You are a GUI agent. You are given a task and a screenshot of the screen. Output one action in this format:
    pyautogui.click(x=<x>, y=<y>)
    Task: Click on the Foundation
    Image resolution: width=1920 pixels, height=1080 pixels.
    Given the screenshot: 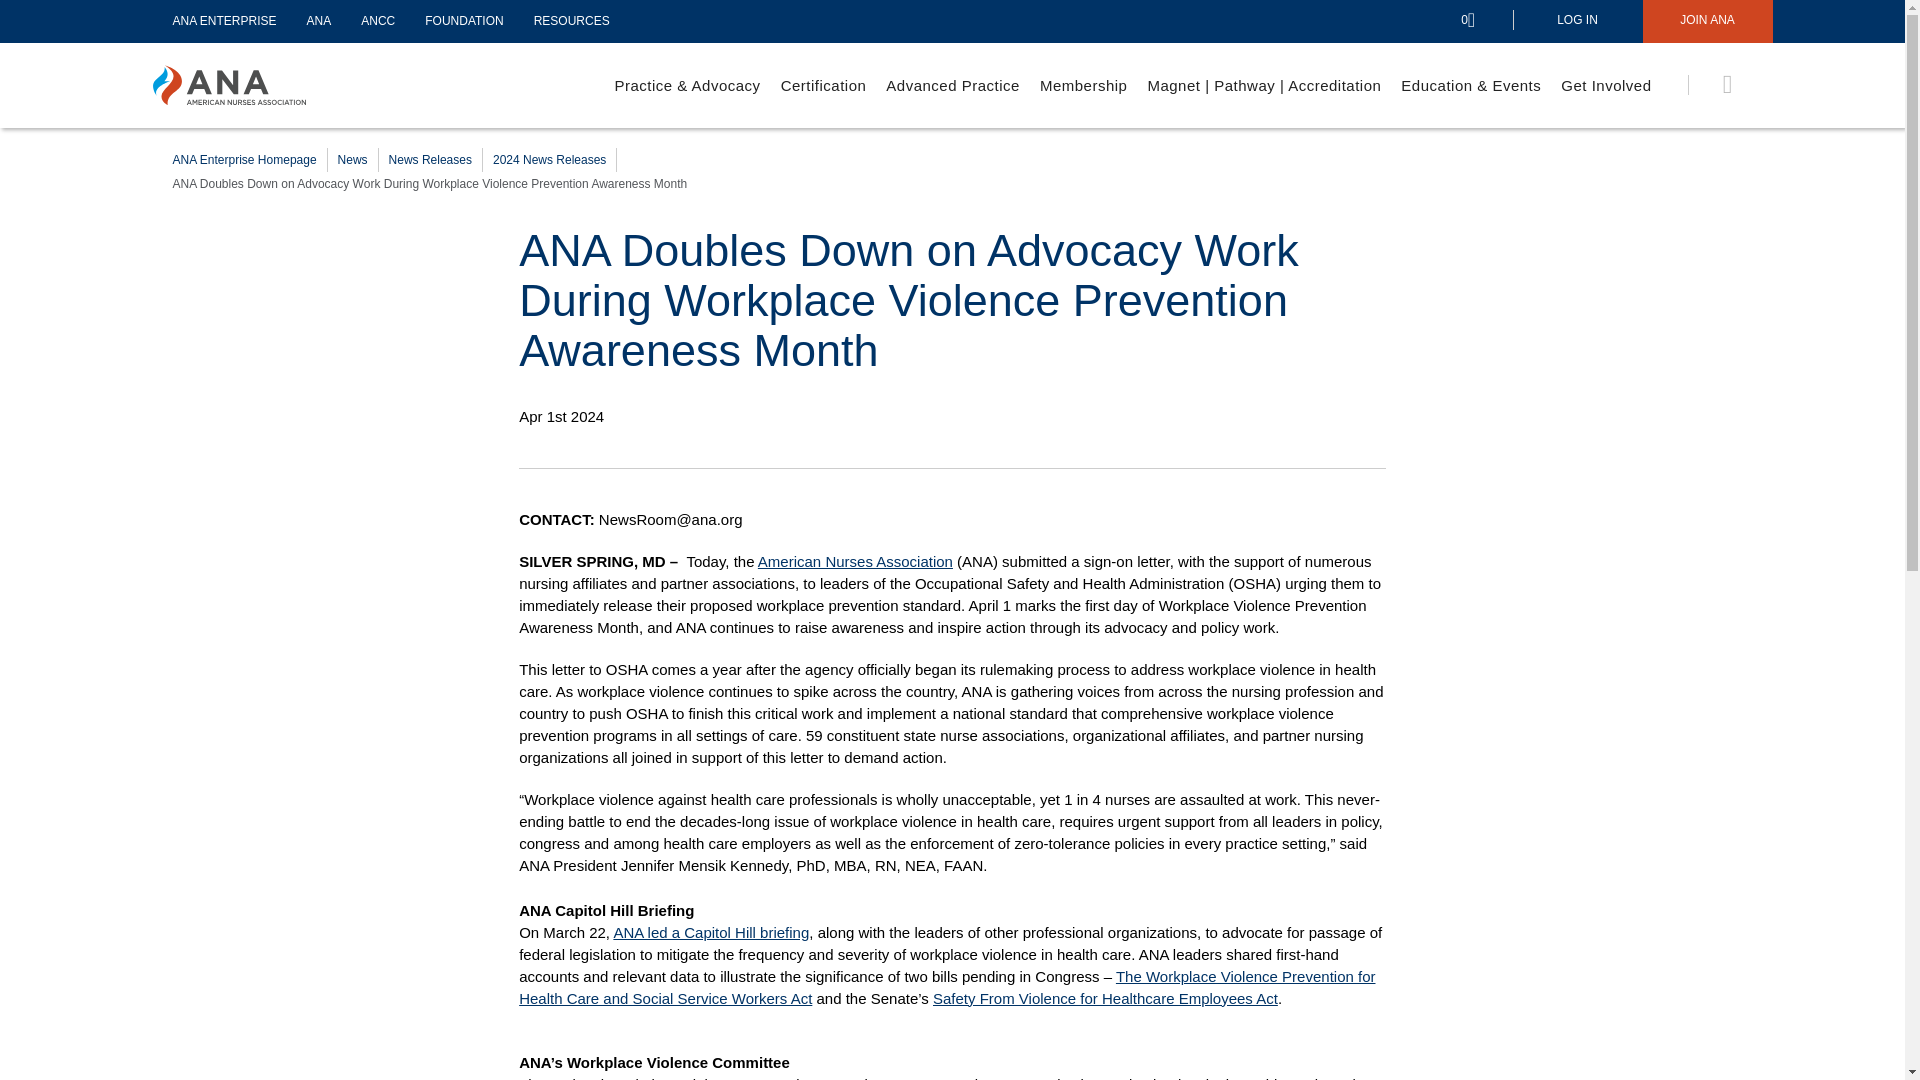 What is the action you would take?
    pyautogui.click(x=464, y=21)
    